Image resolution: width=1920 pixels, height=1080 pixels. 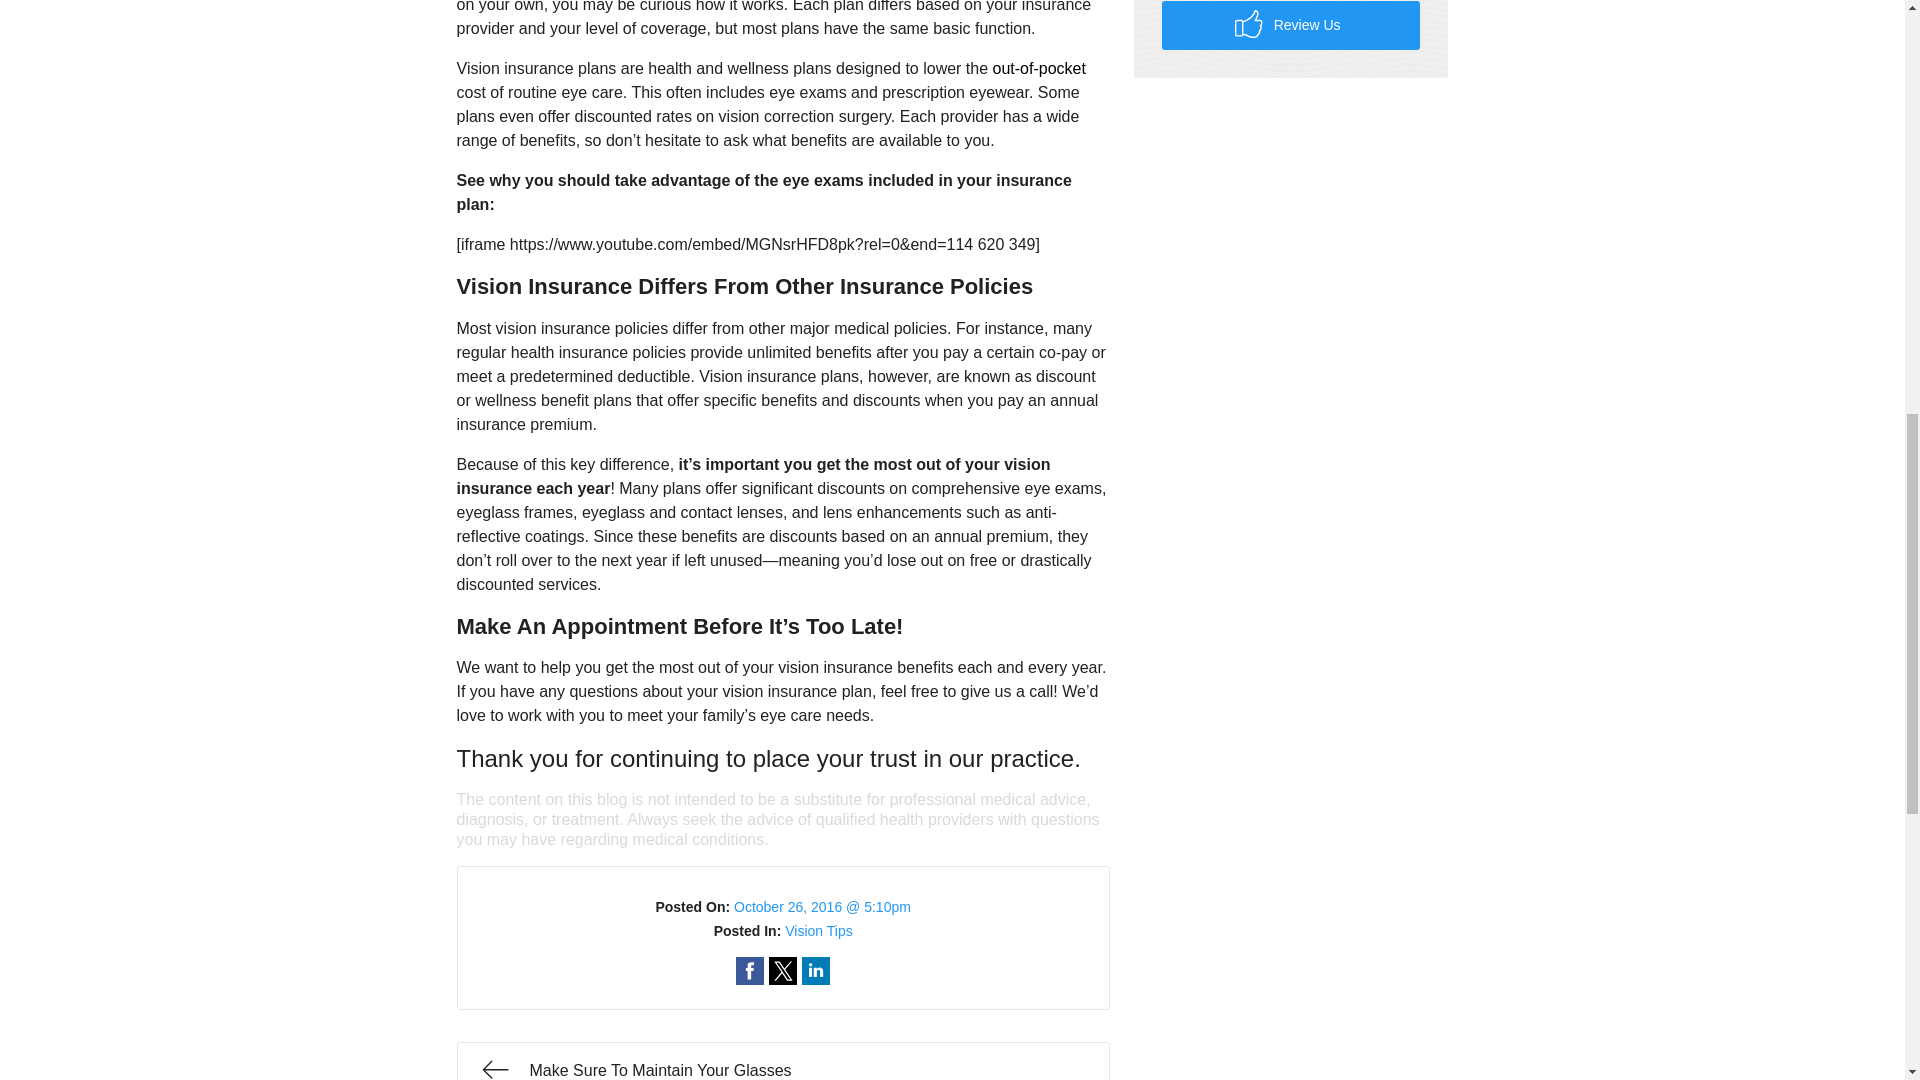 I want to click on Share on Twitter, so click(x=782, y=970).